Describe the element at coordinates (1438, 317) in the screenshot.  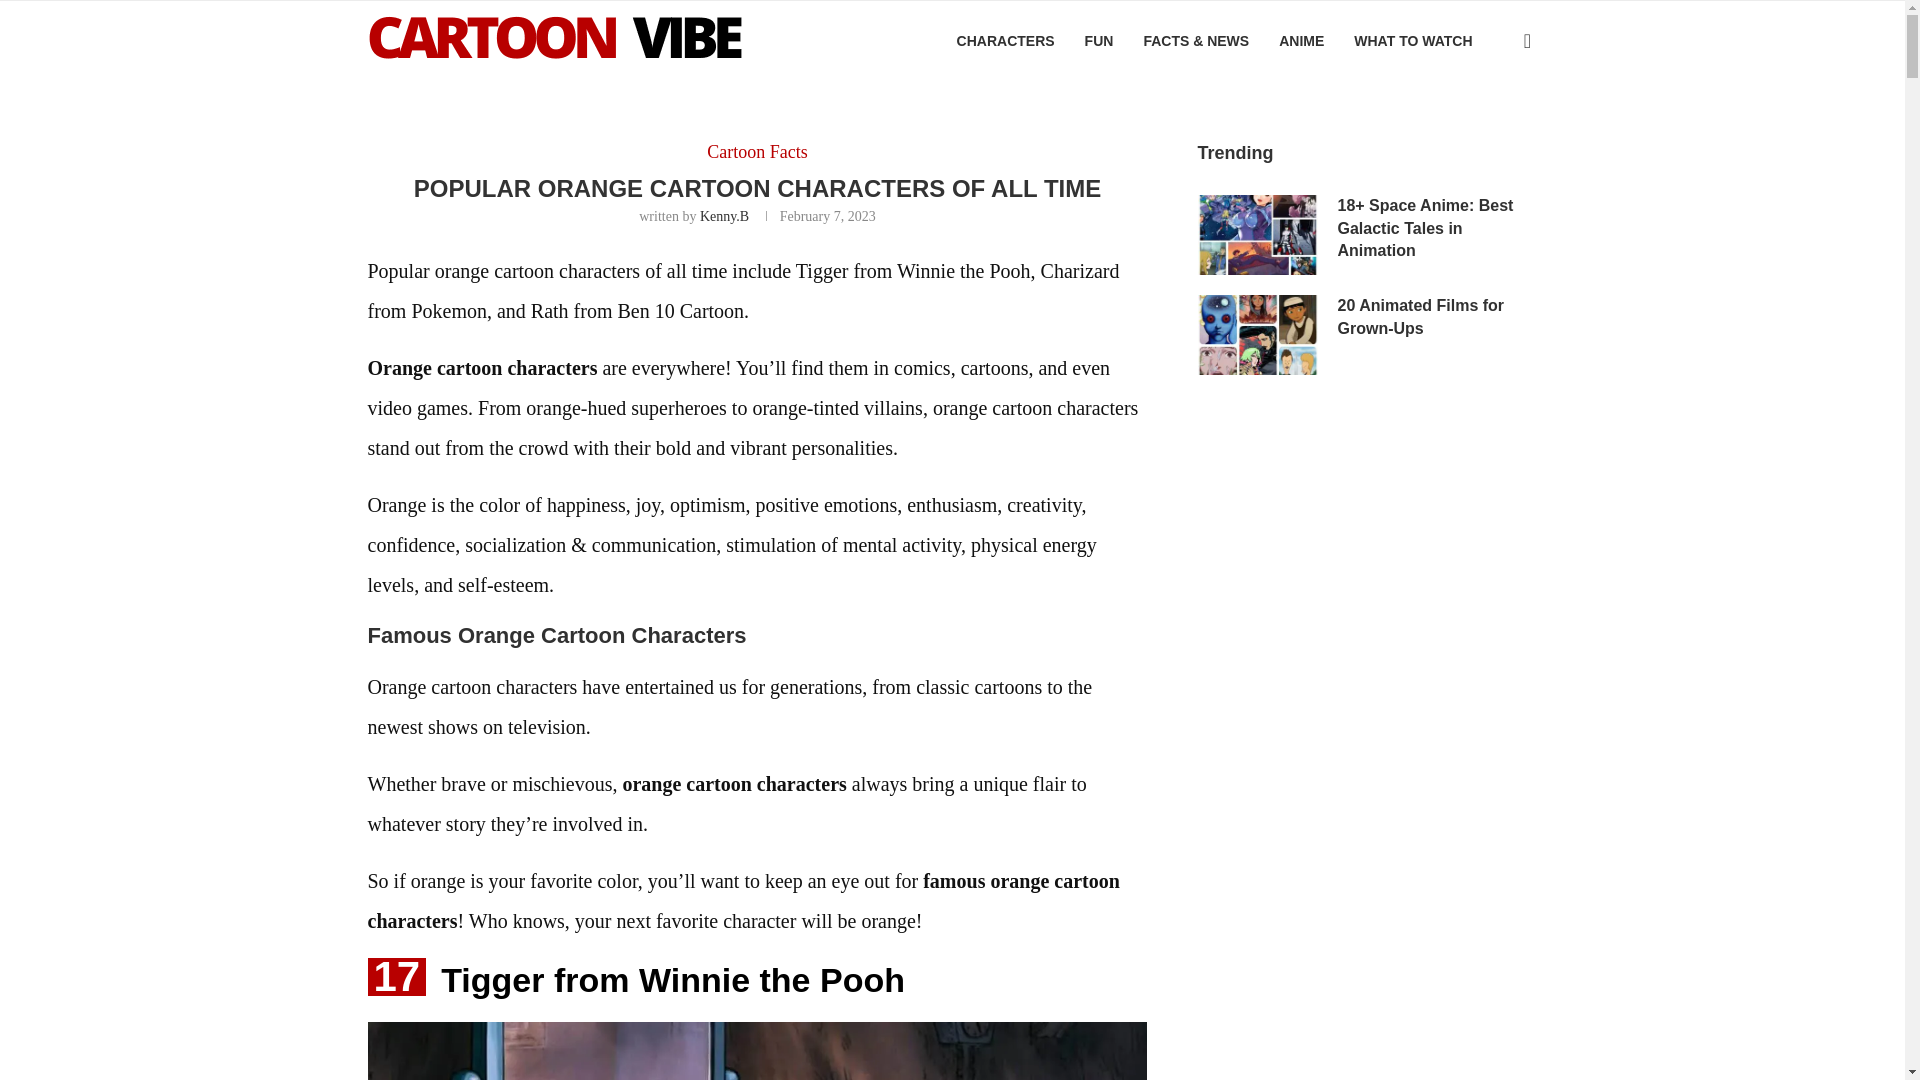
I see `20 Animated Films for Grown-Ups` at that location.